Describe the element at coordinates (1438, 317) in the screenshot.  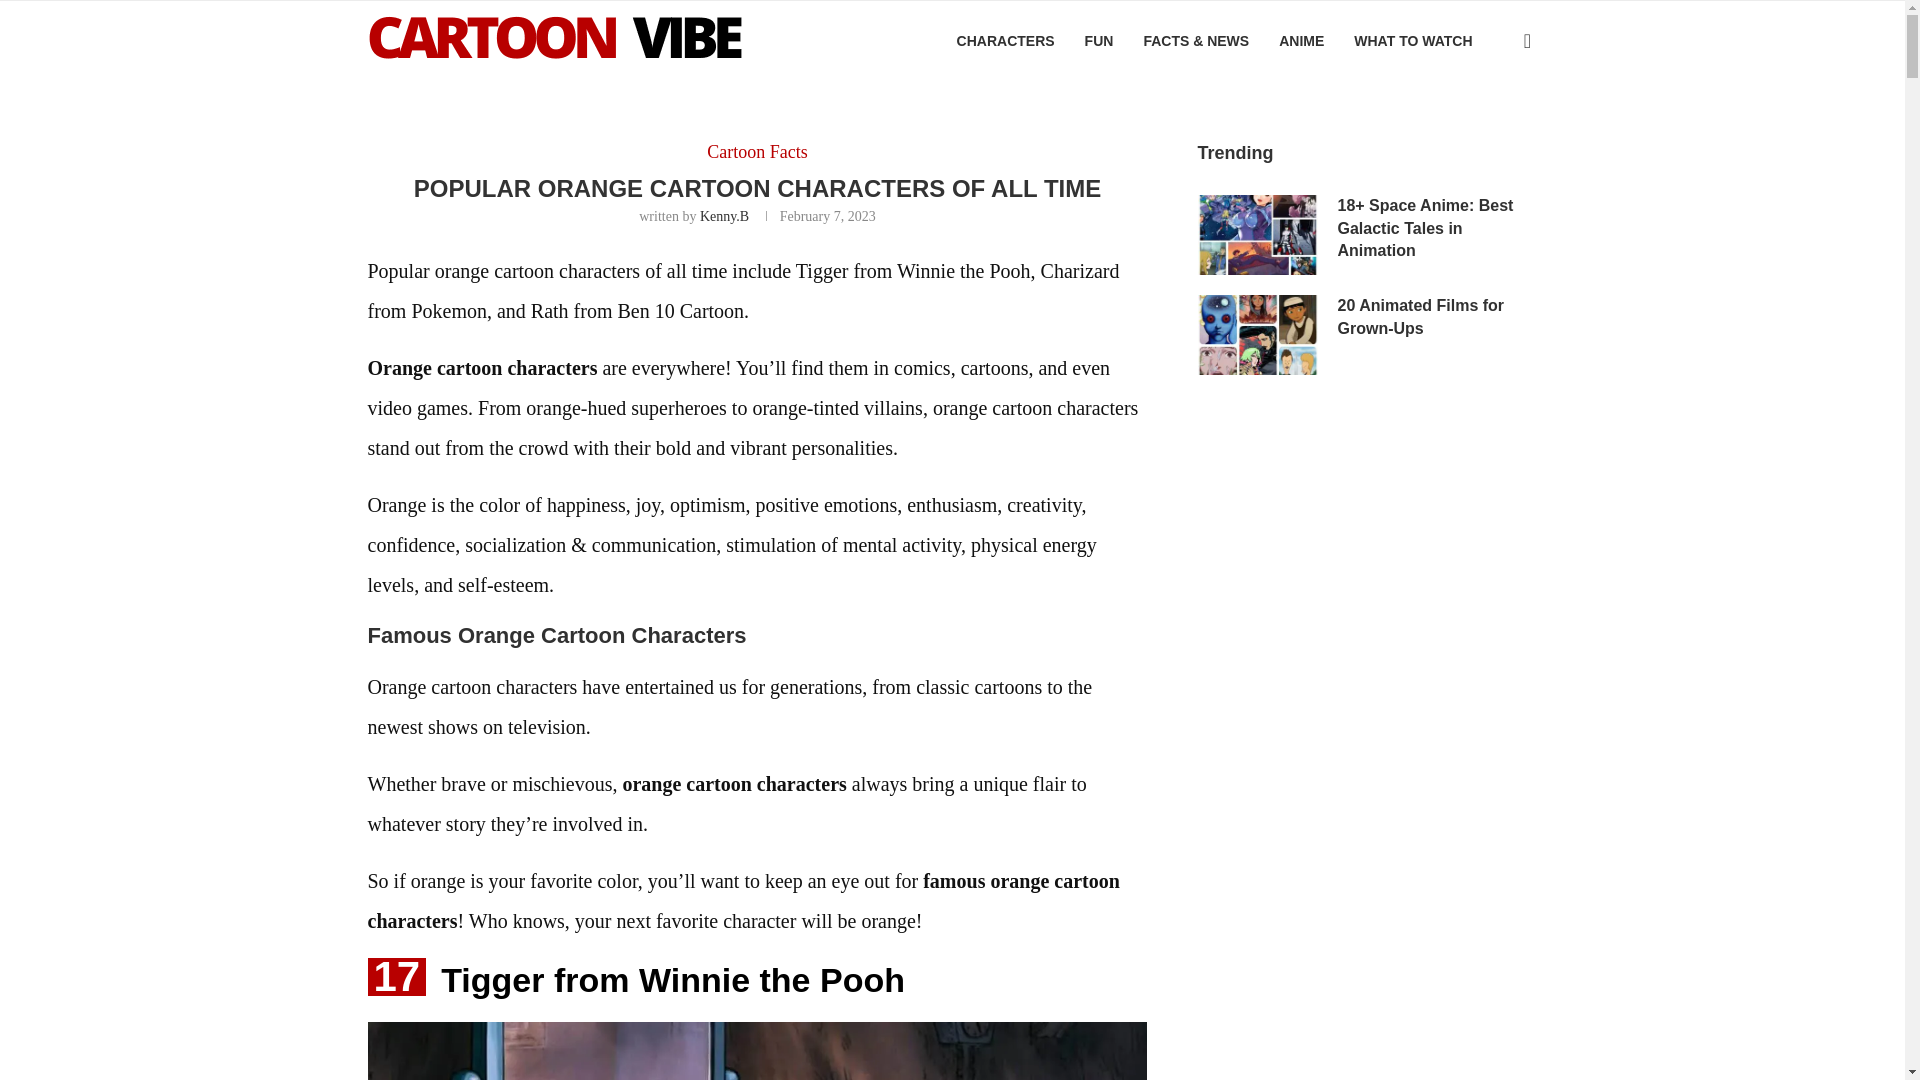
I see `20 Animated Films for Grown-Ups` at that location.